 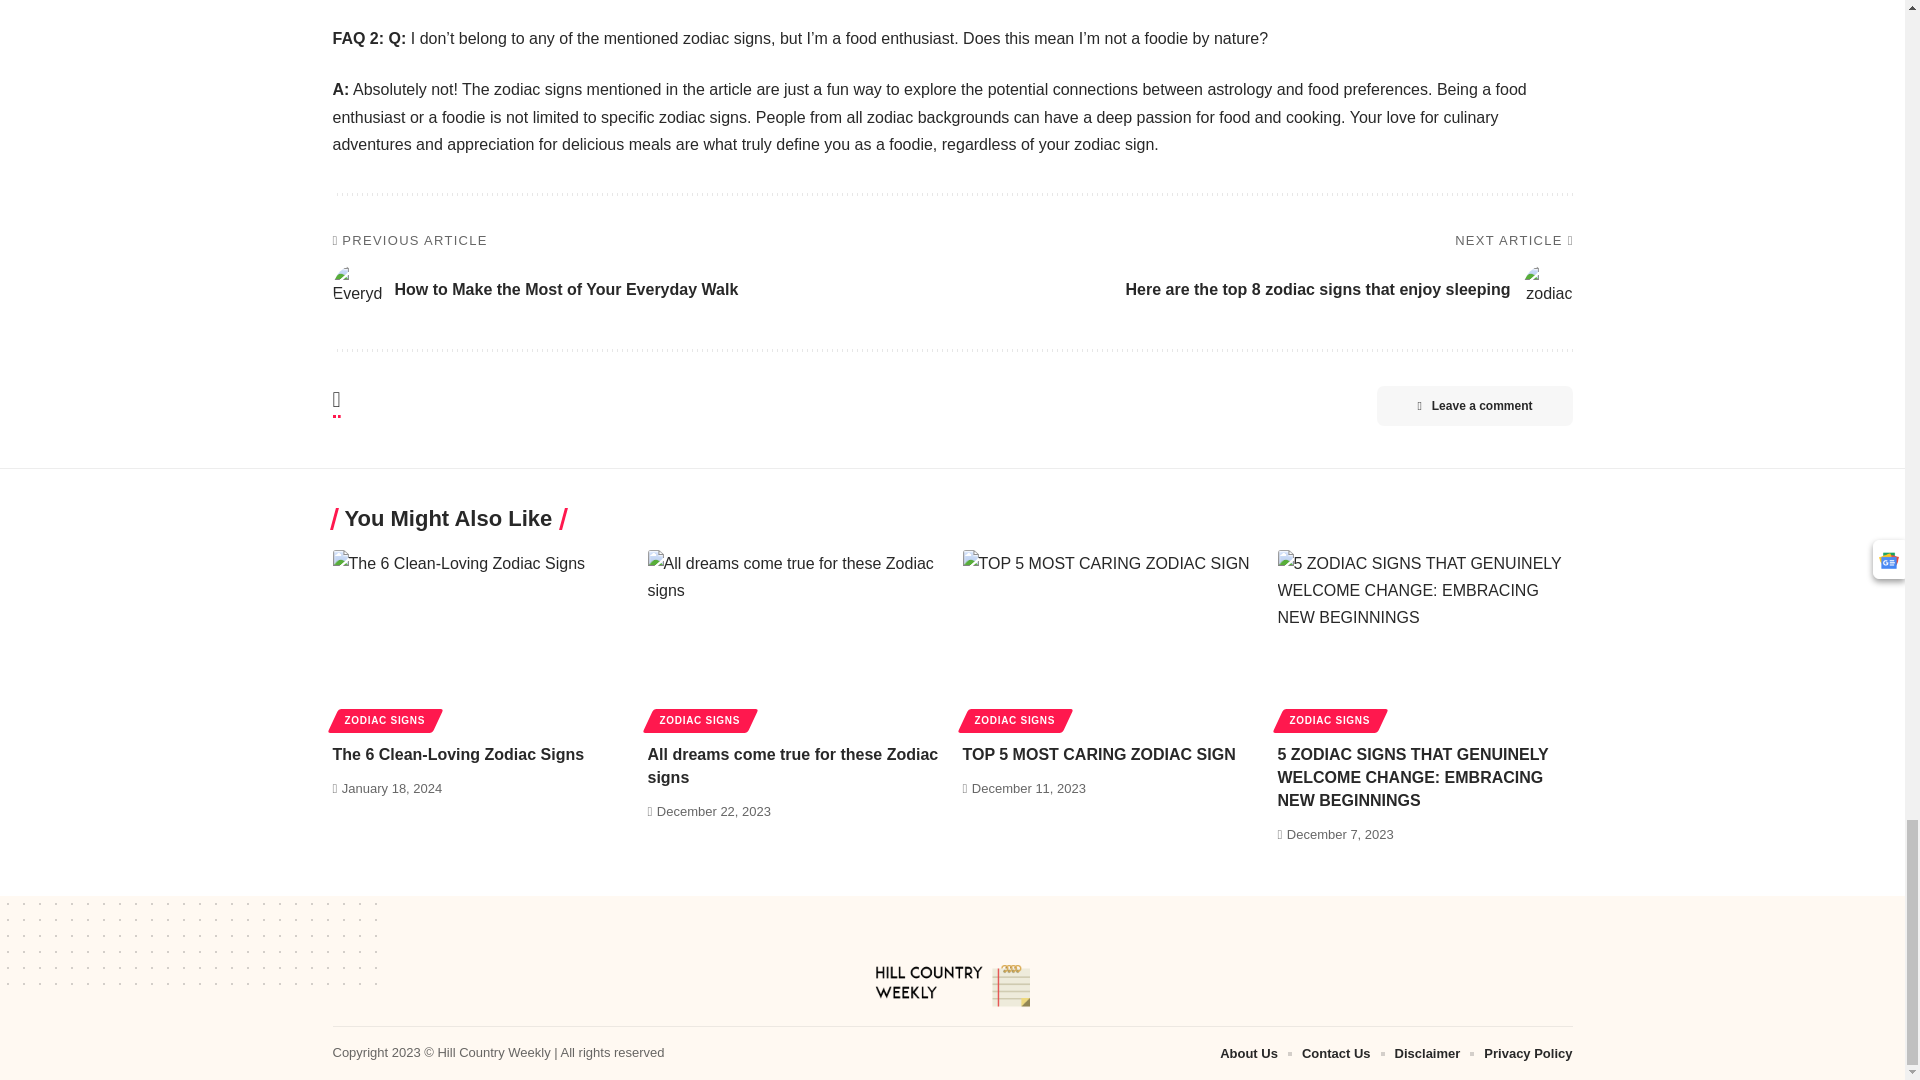 I want to click on All dreams come true for these Zodiac signs, so click(x=795, y=638).